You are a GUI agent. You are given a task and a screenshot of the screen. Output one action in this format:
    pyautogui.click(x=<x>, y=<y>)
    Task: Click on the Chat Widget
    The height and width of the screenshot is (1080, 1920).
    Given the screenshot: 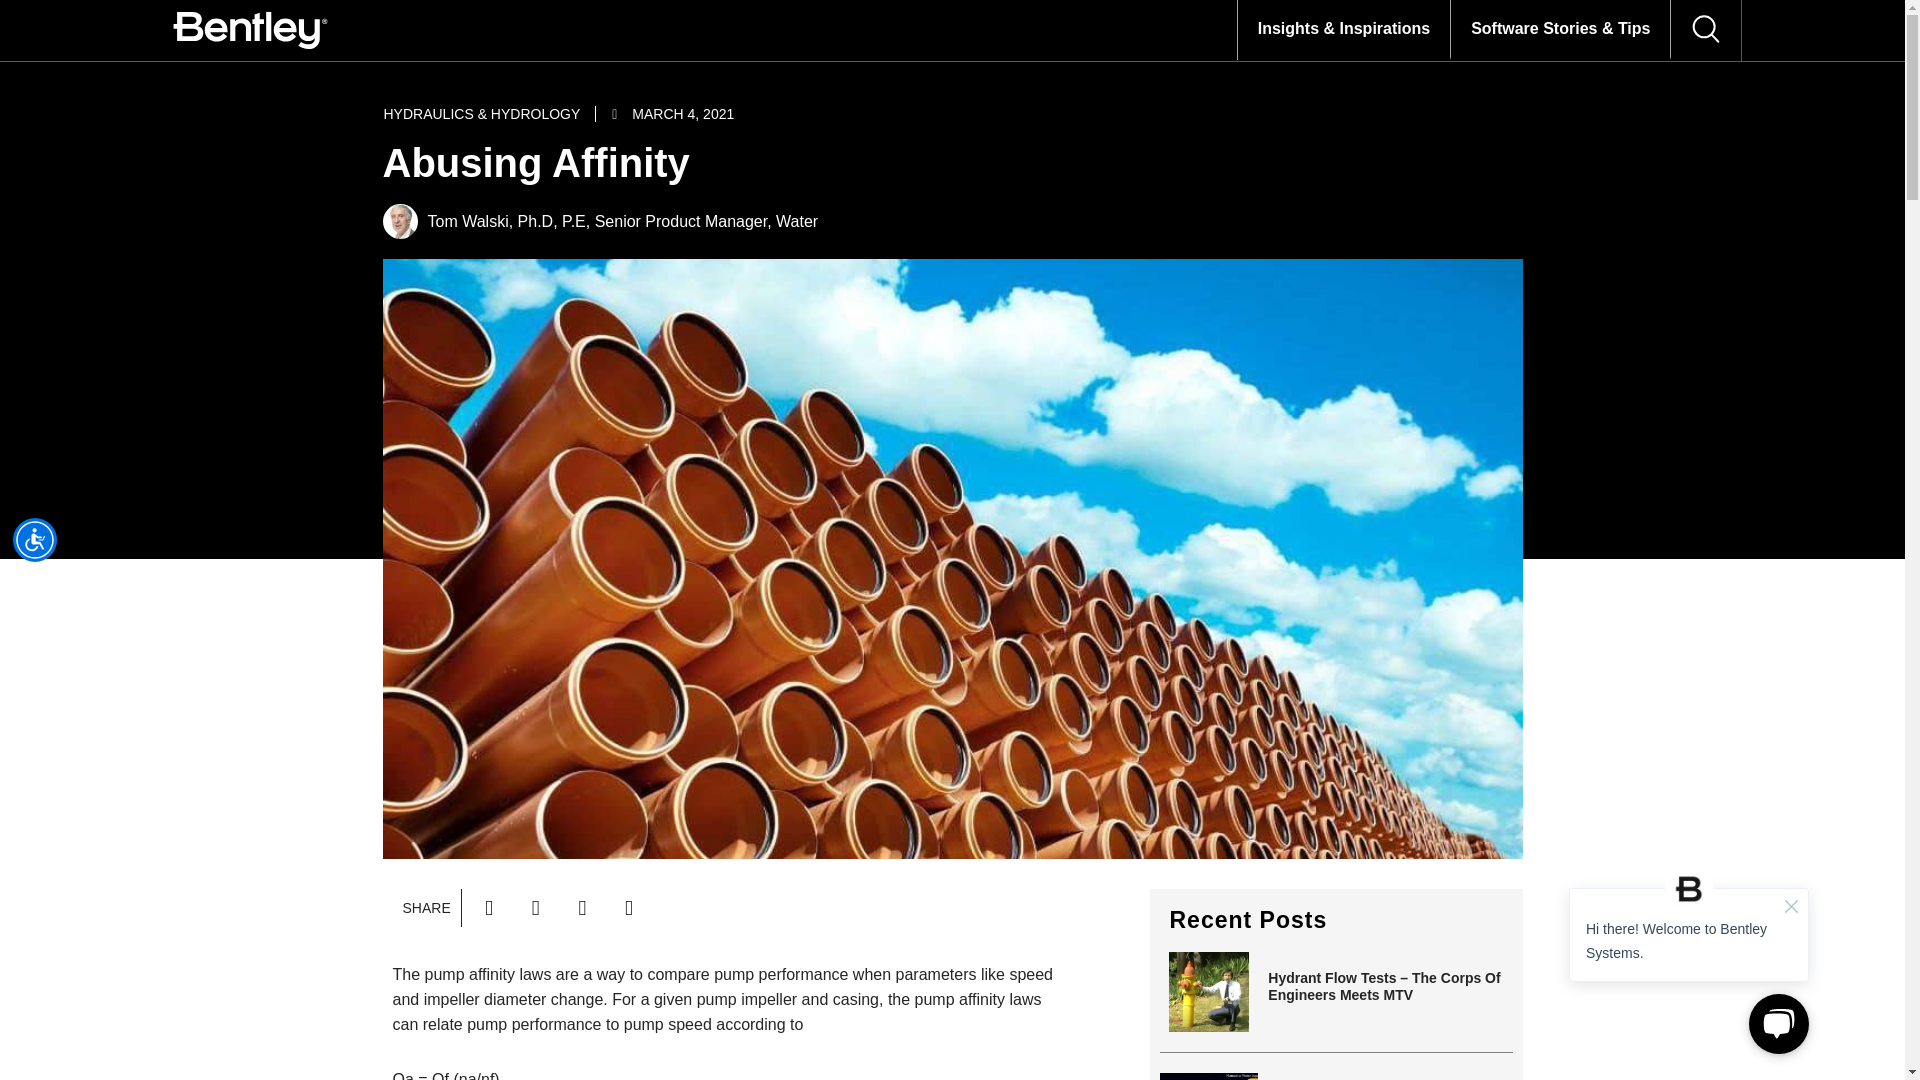 What is the action you would take?
    pyautogui.click(x=1689, y=958)
    